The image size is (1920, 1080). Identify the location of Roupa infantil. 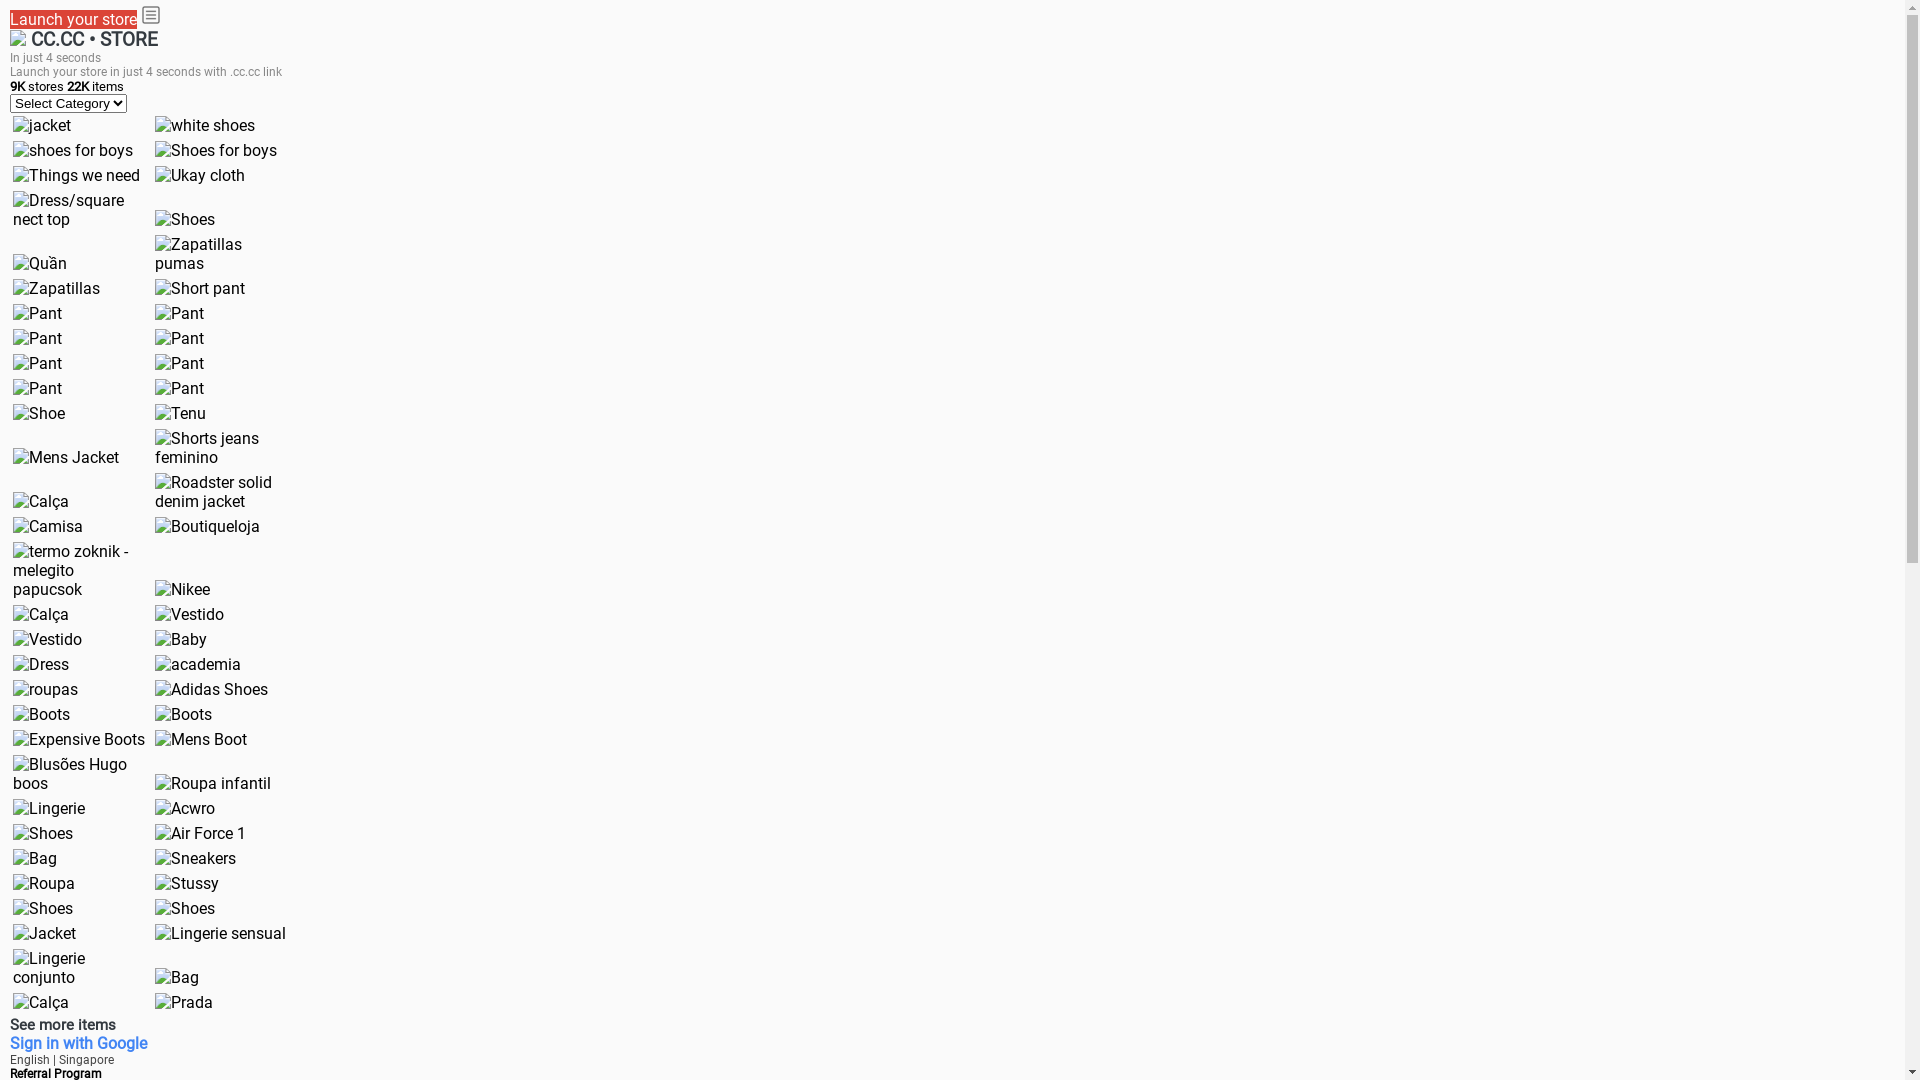
(213, 784).